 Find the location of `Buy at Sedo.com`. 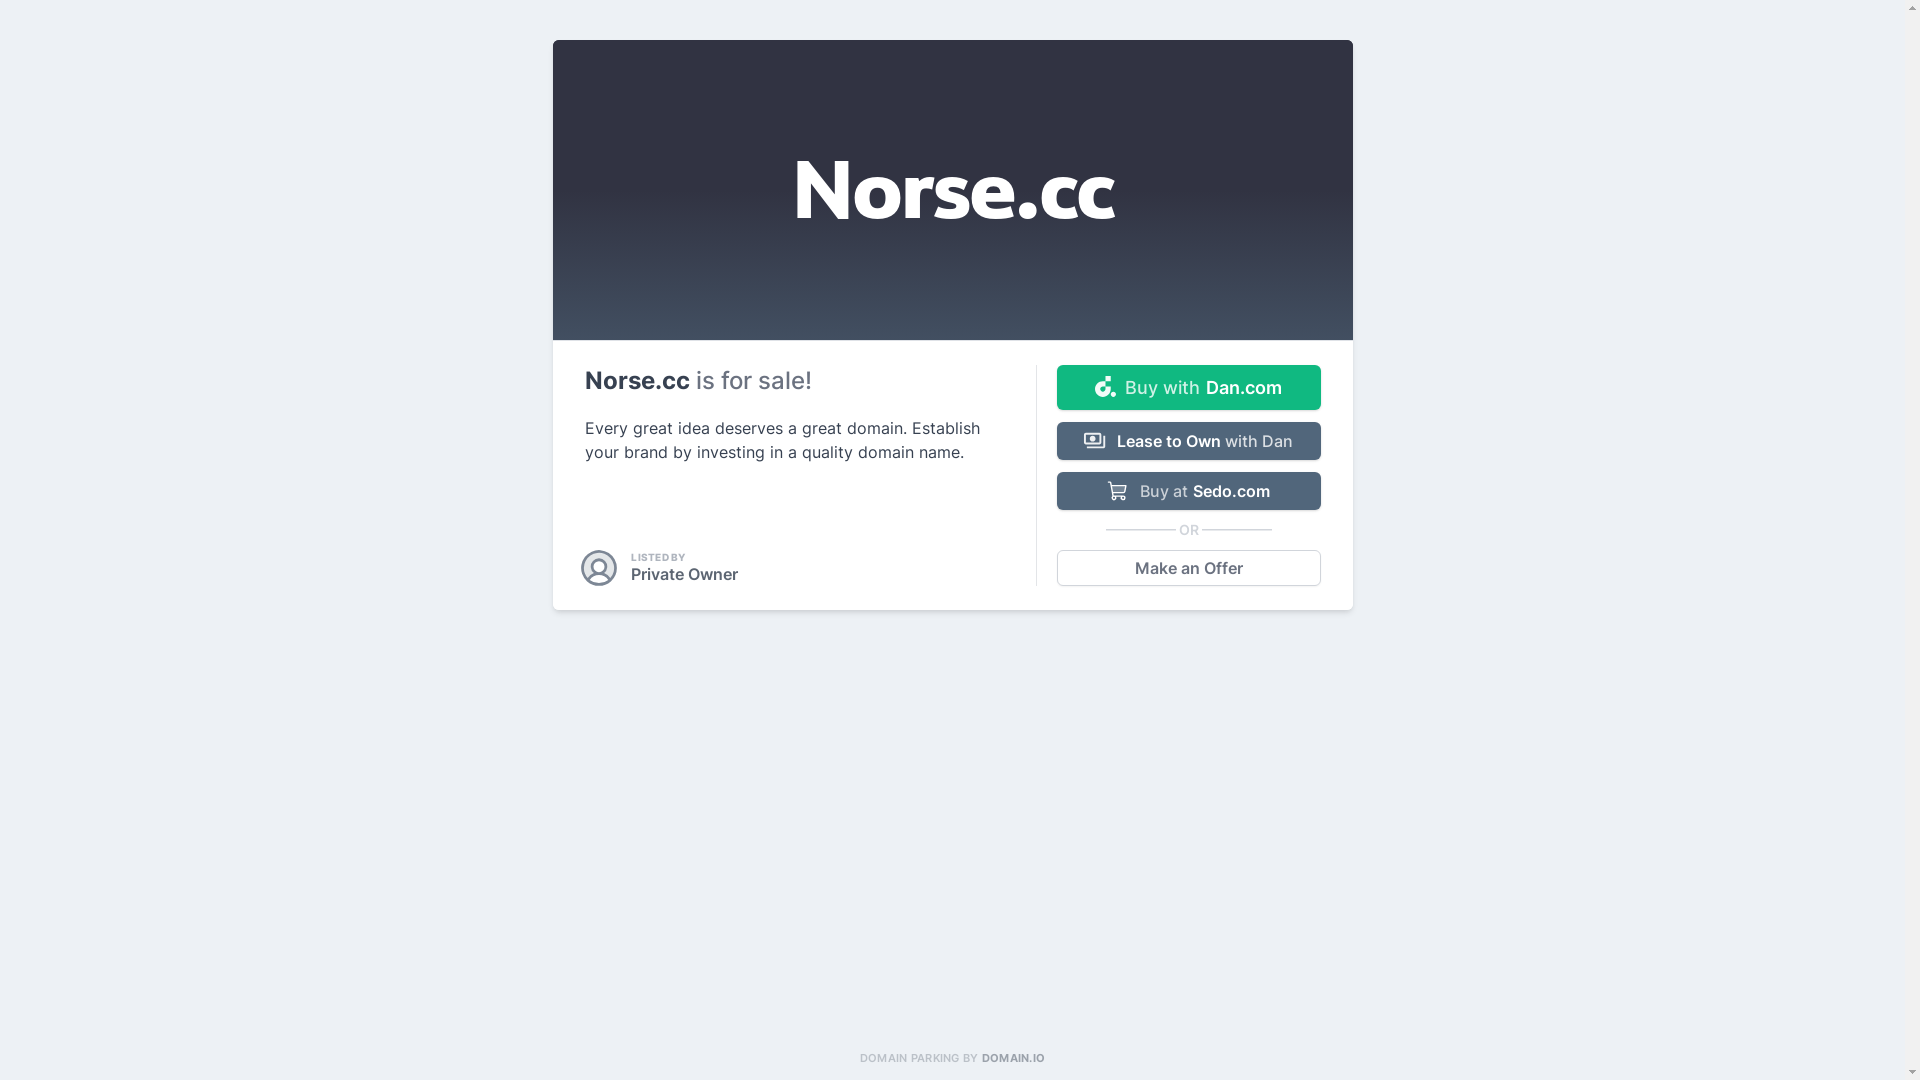

Buy at Sedo.com is located at coordinates (1188, 491).